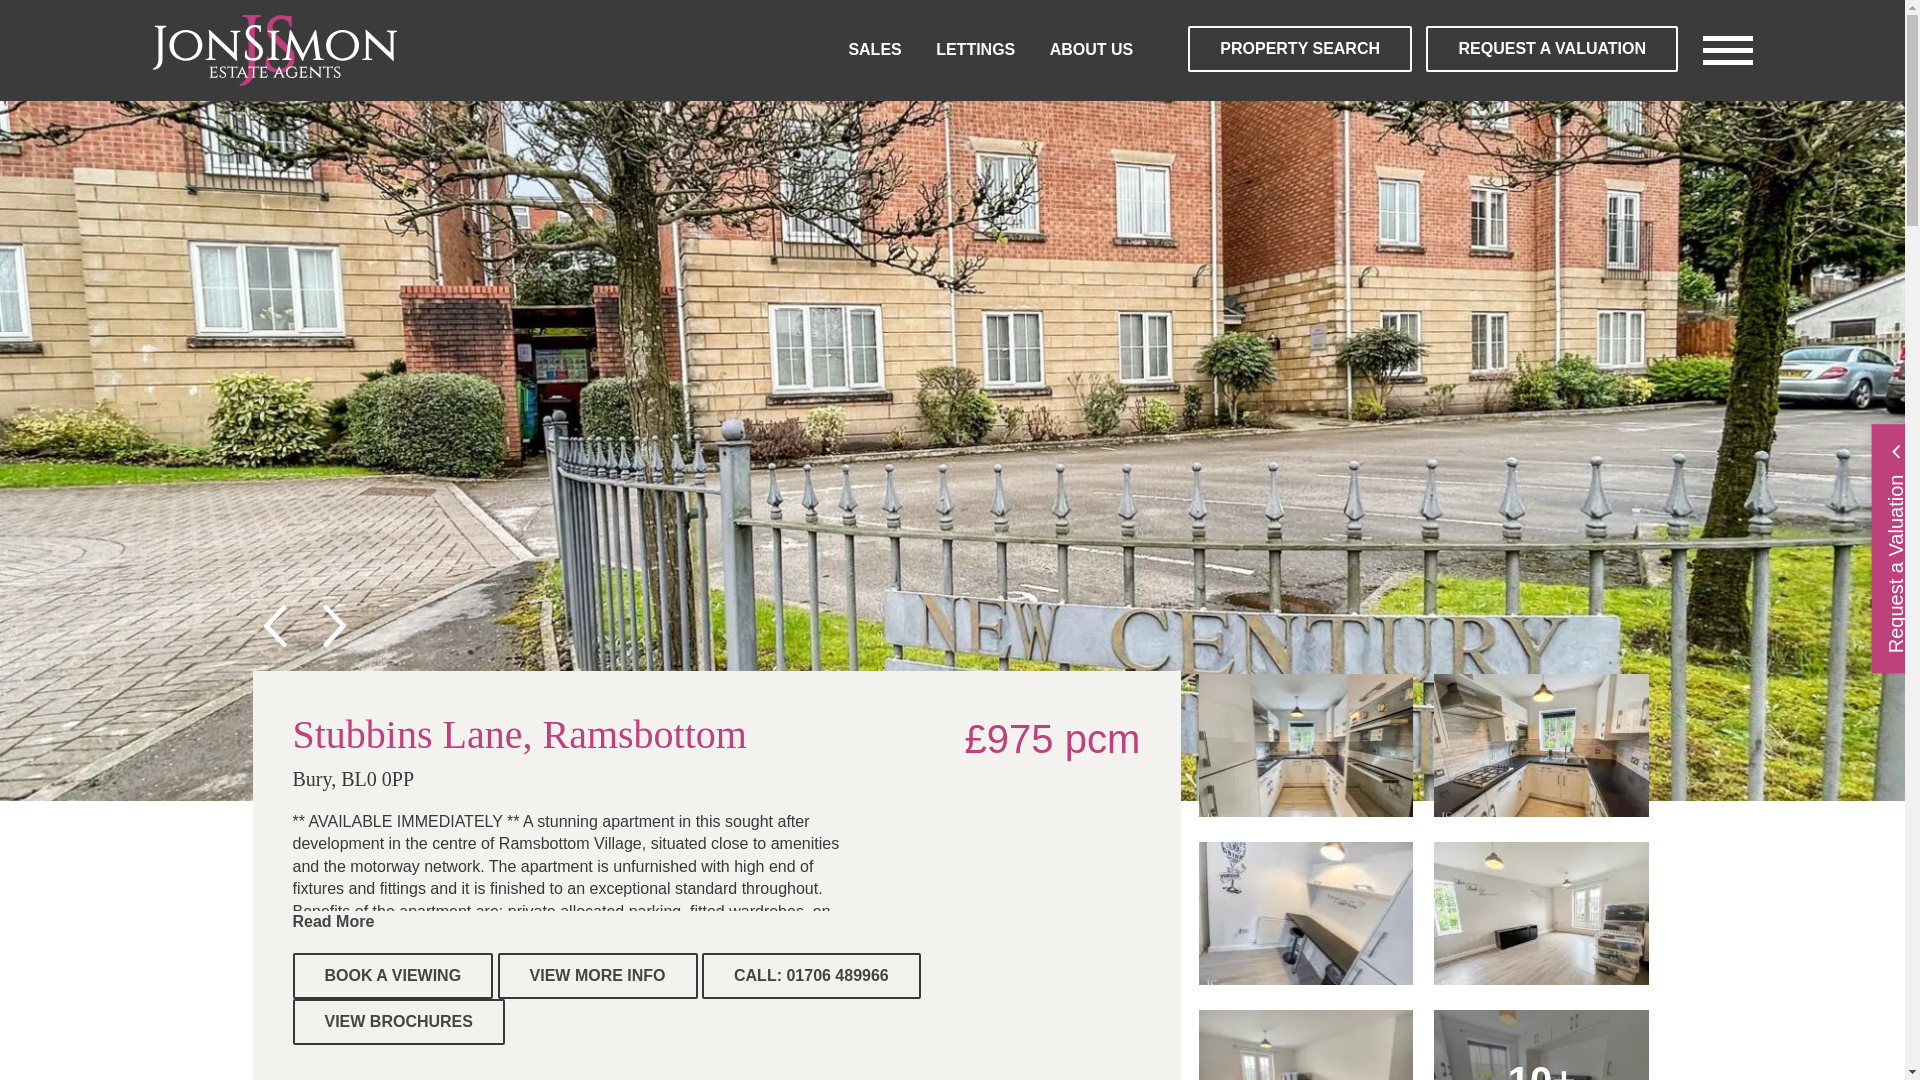 The image size is (1920, 1080). What do you see at coordinates (598, 976) in the screenshot?
I see `VIEW MORE INFO` at bounding box center [598, 976].